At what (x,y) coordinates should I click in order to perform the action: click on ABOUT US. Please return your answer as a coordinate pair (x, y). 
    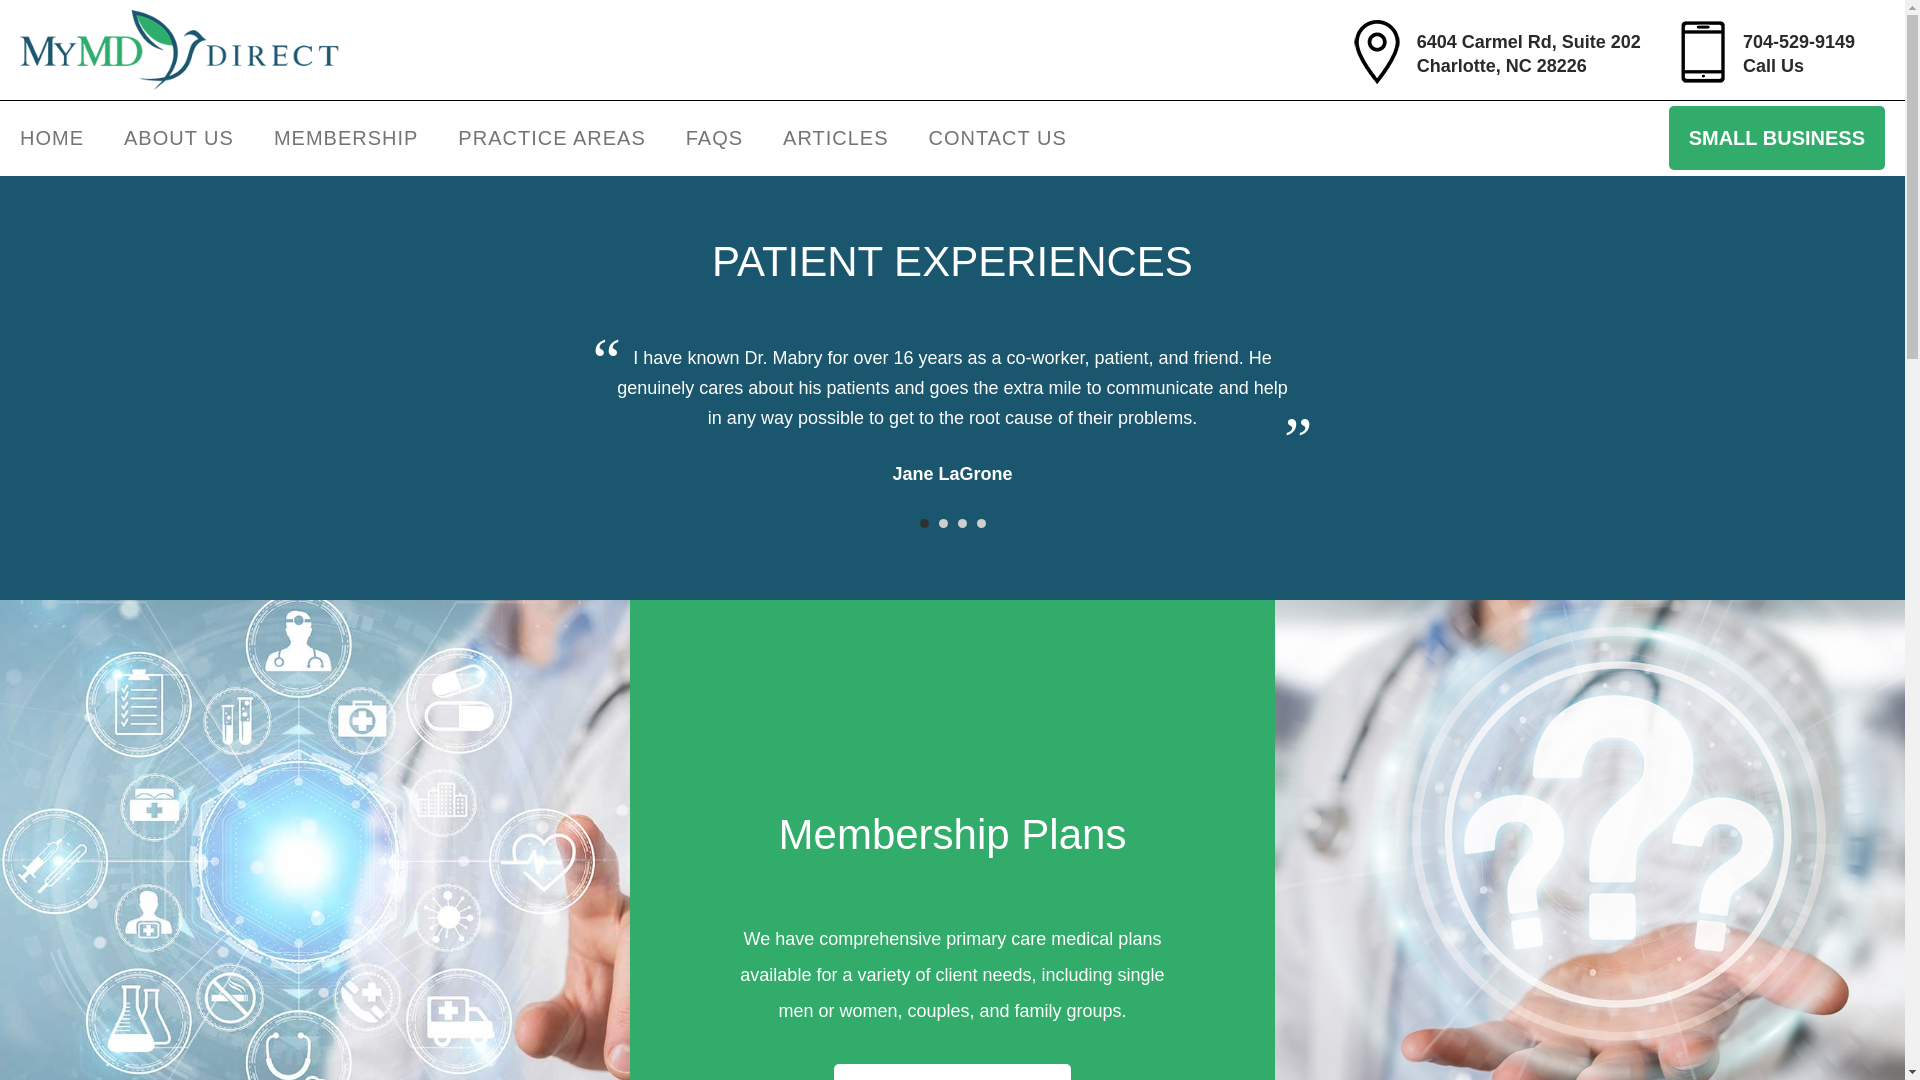
    Looking at the image, I should click on (178, 138).